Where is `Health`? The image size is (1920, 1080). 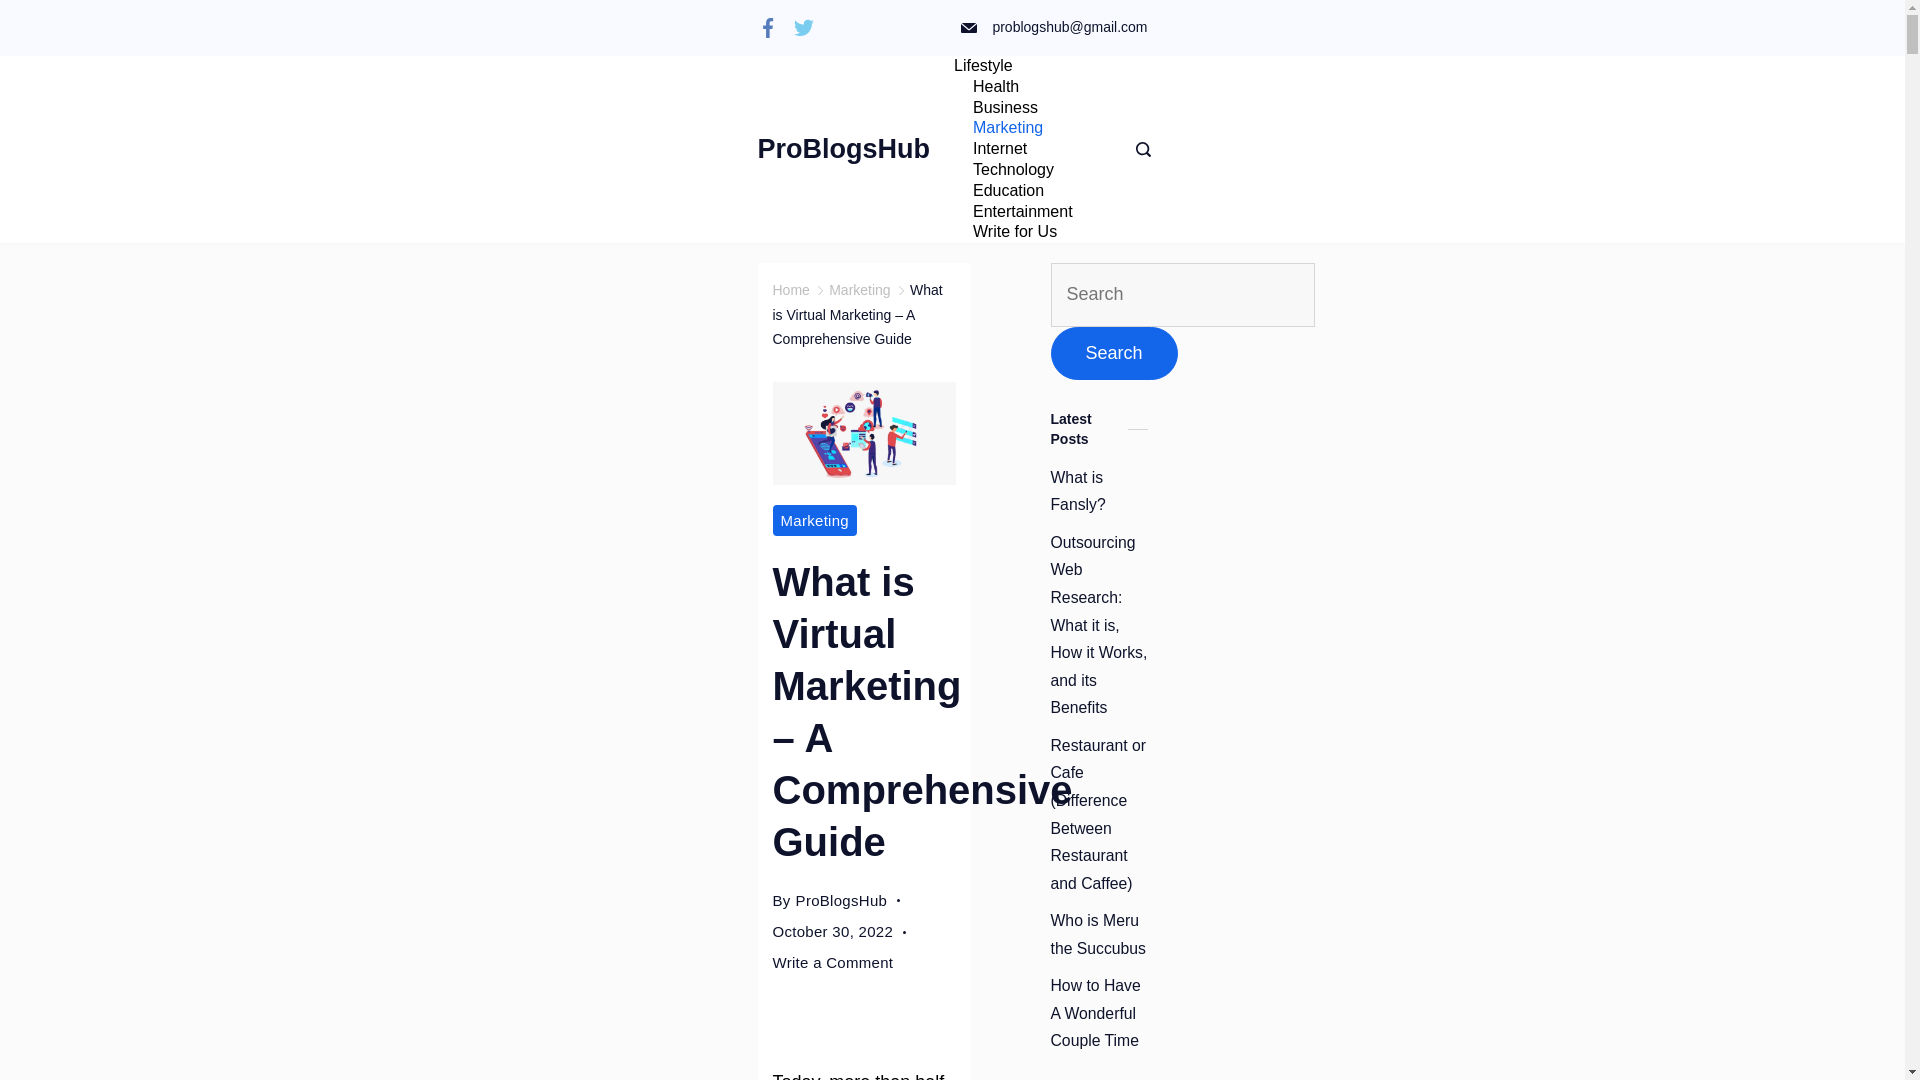
Health is located at coordinates (996, 87).